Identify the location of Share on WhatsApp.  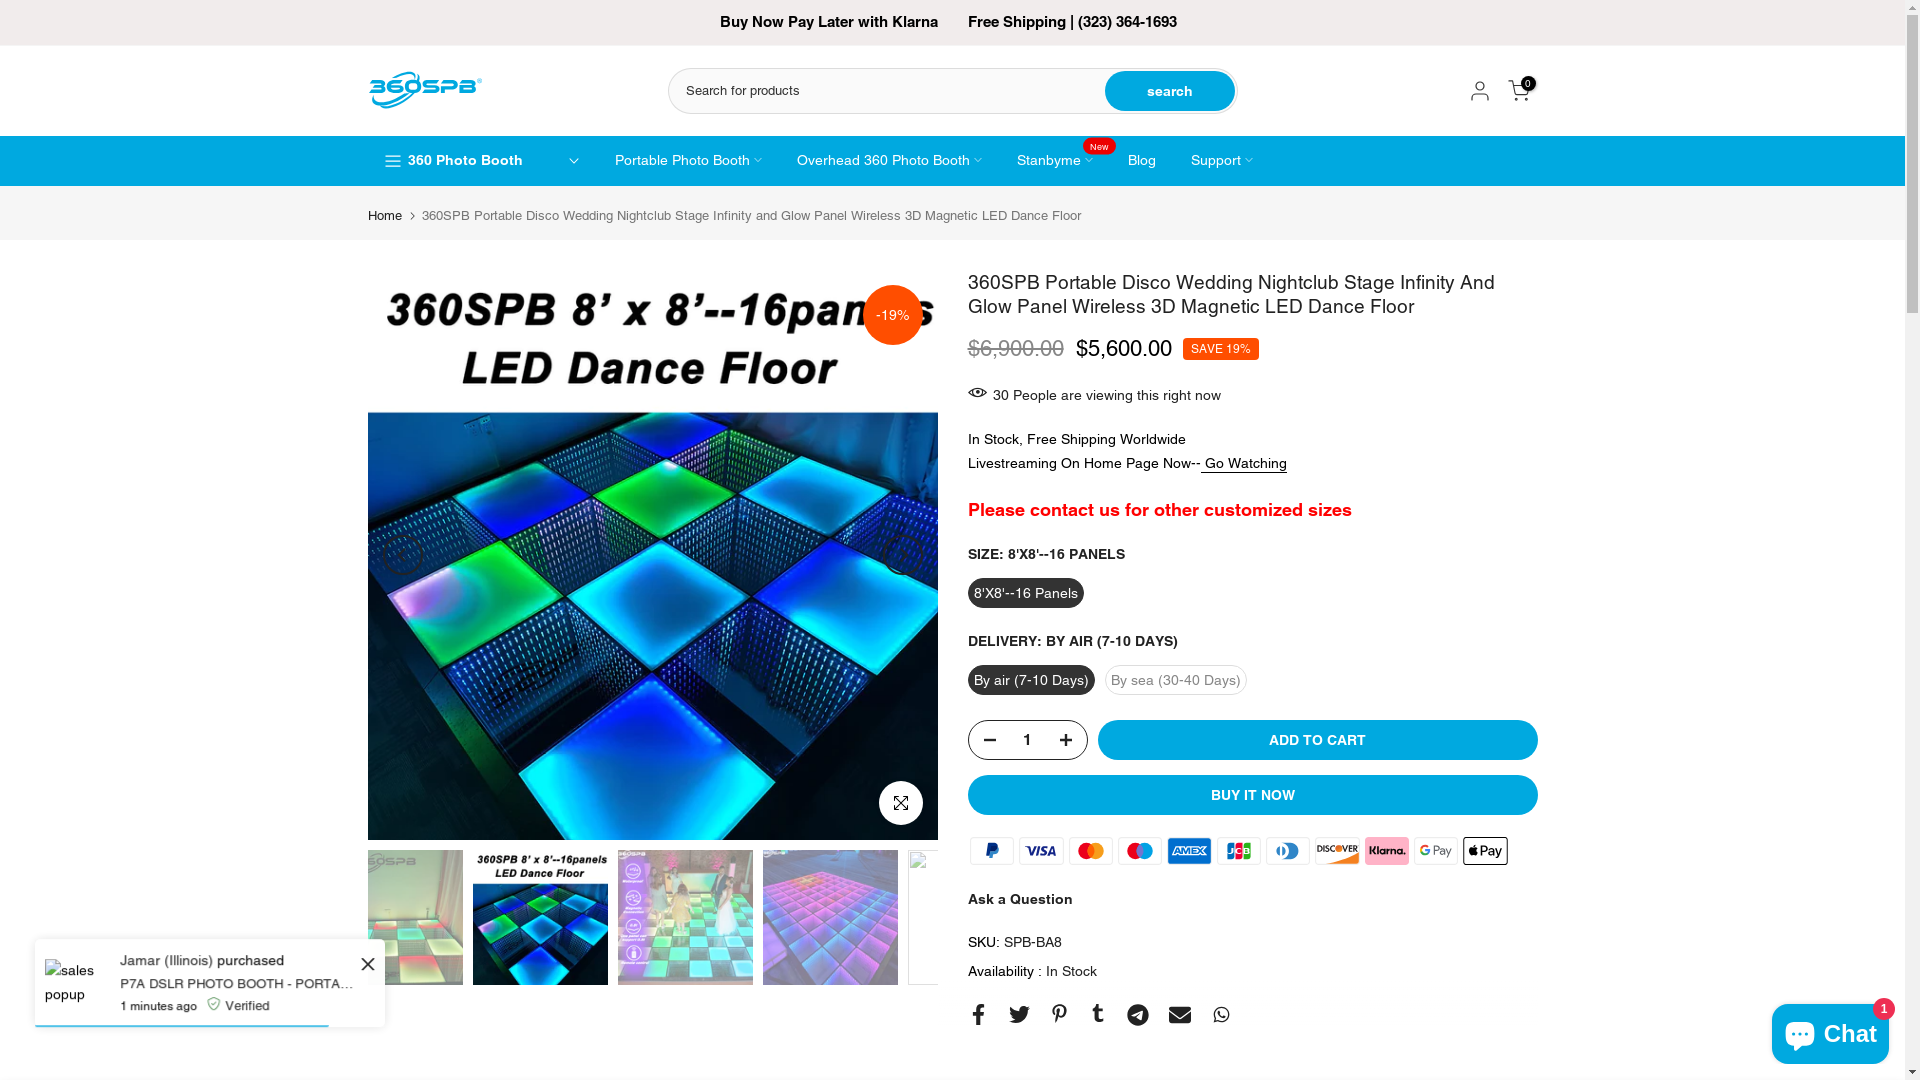
(1220, 1014).